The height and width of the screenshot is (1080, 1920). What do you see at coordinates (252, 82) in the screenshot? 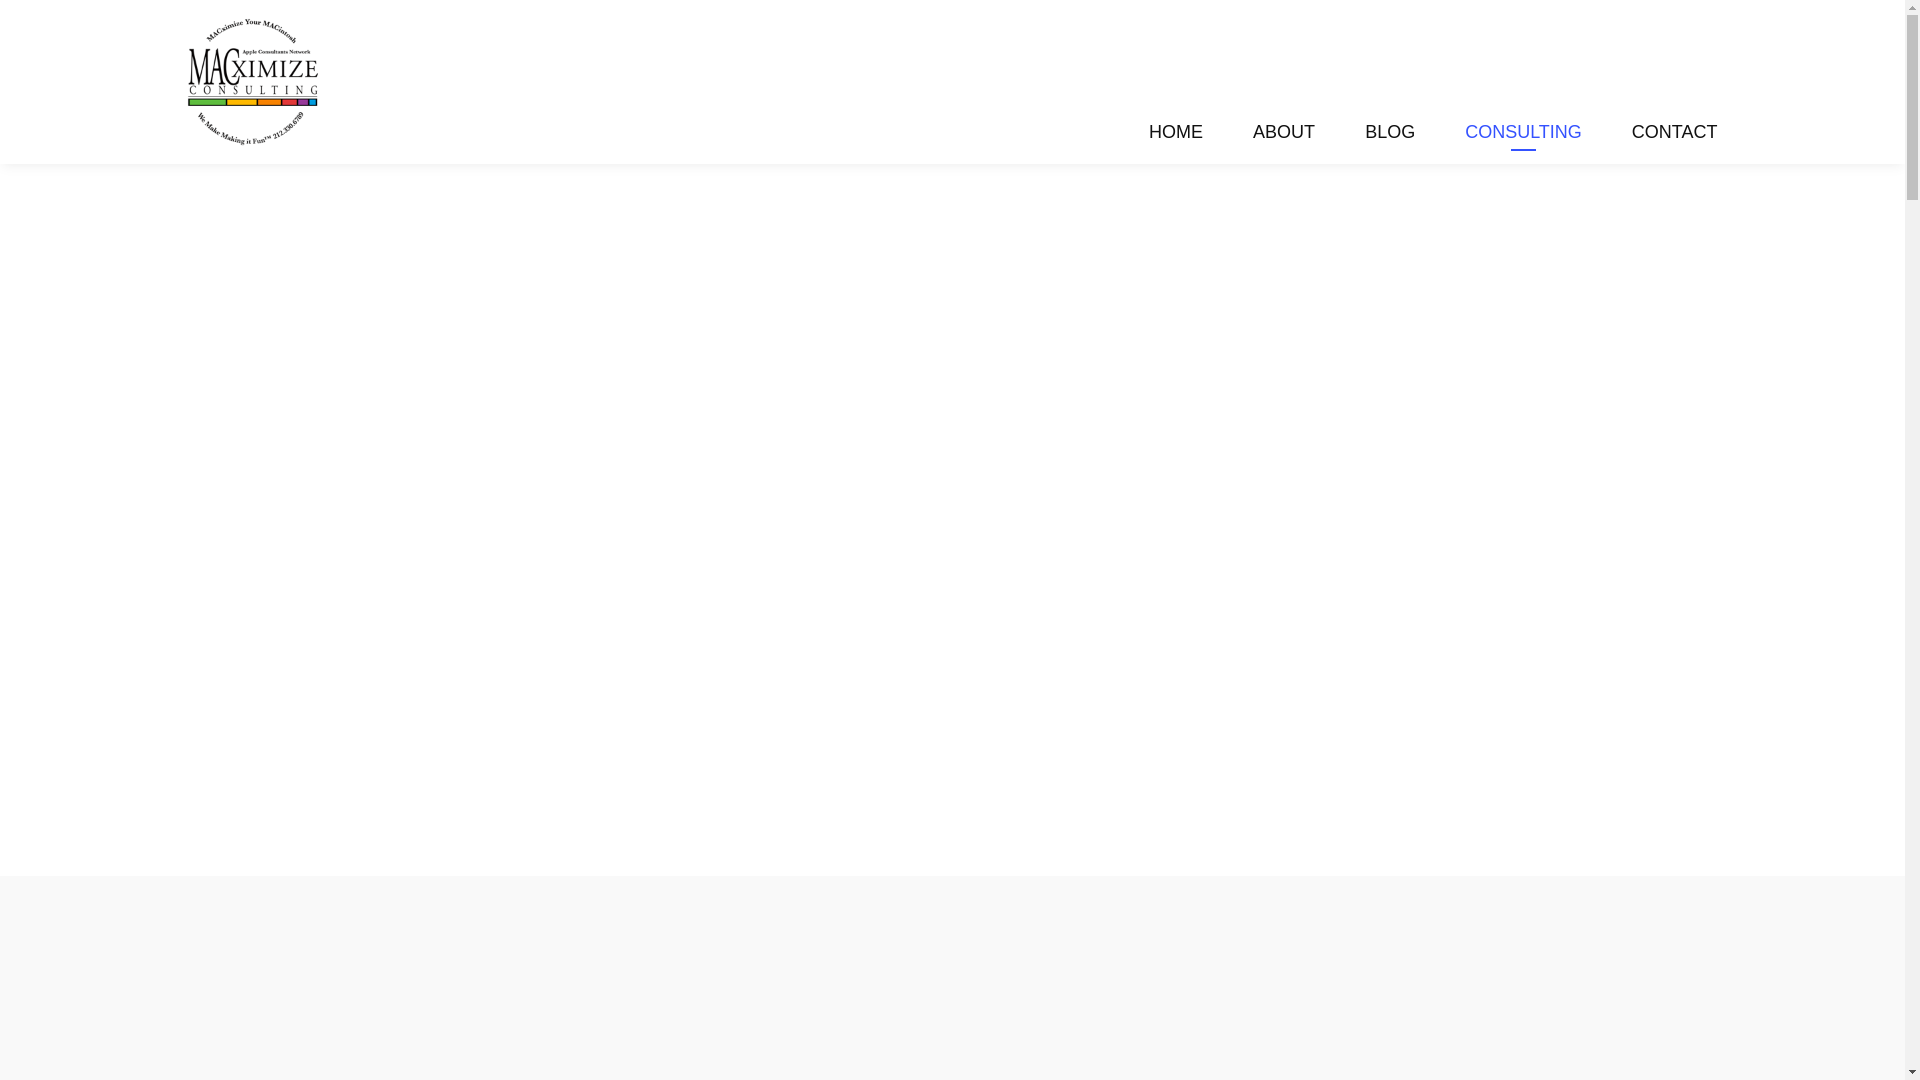
I see `MACx Rainbow Logo transparent` at bounding box center [252, 82].